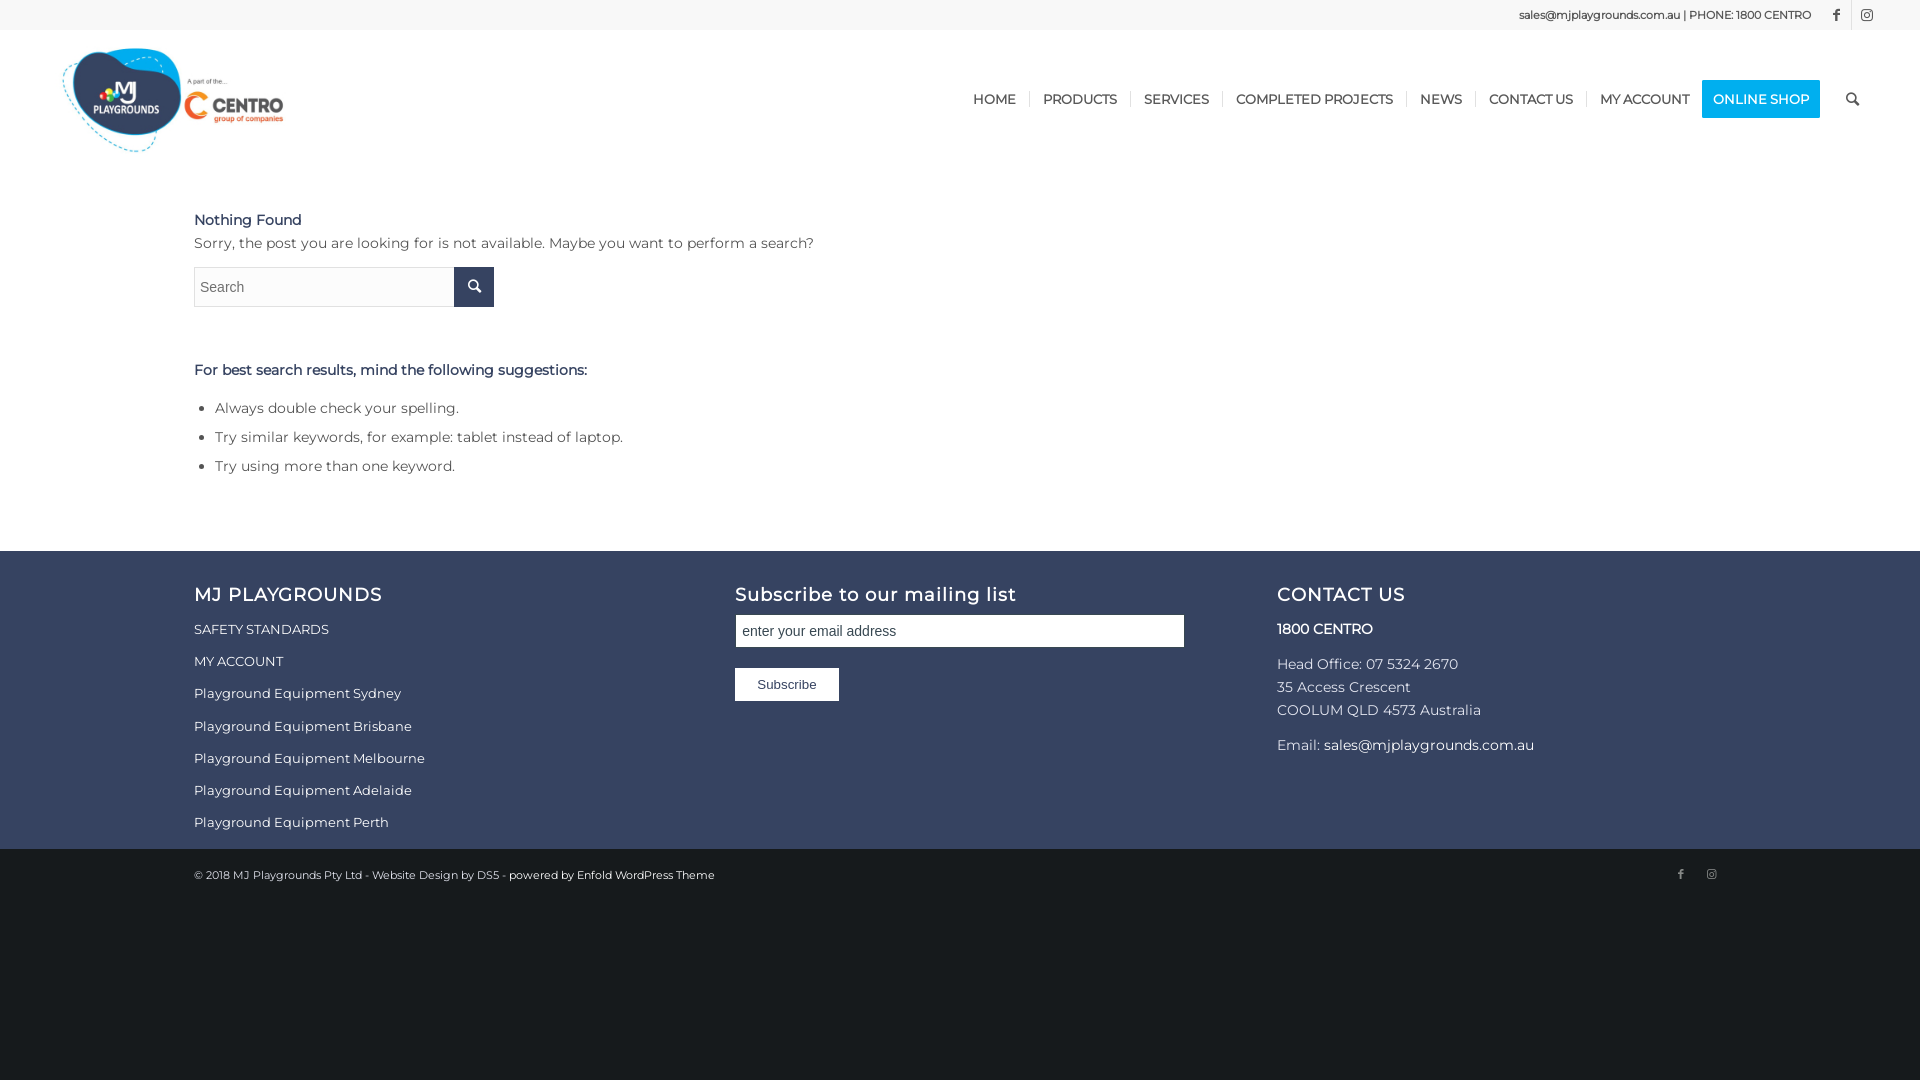  What do you see at coordinates (418, 759) in the screenshot?
I see `Playground Equipment Melbourne` at bounding box center [418, 759].